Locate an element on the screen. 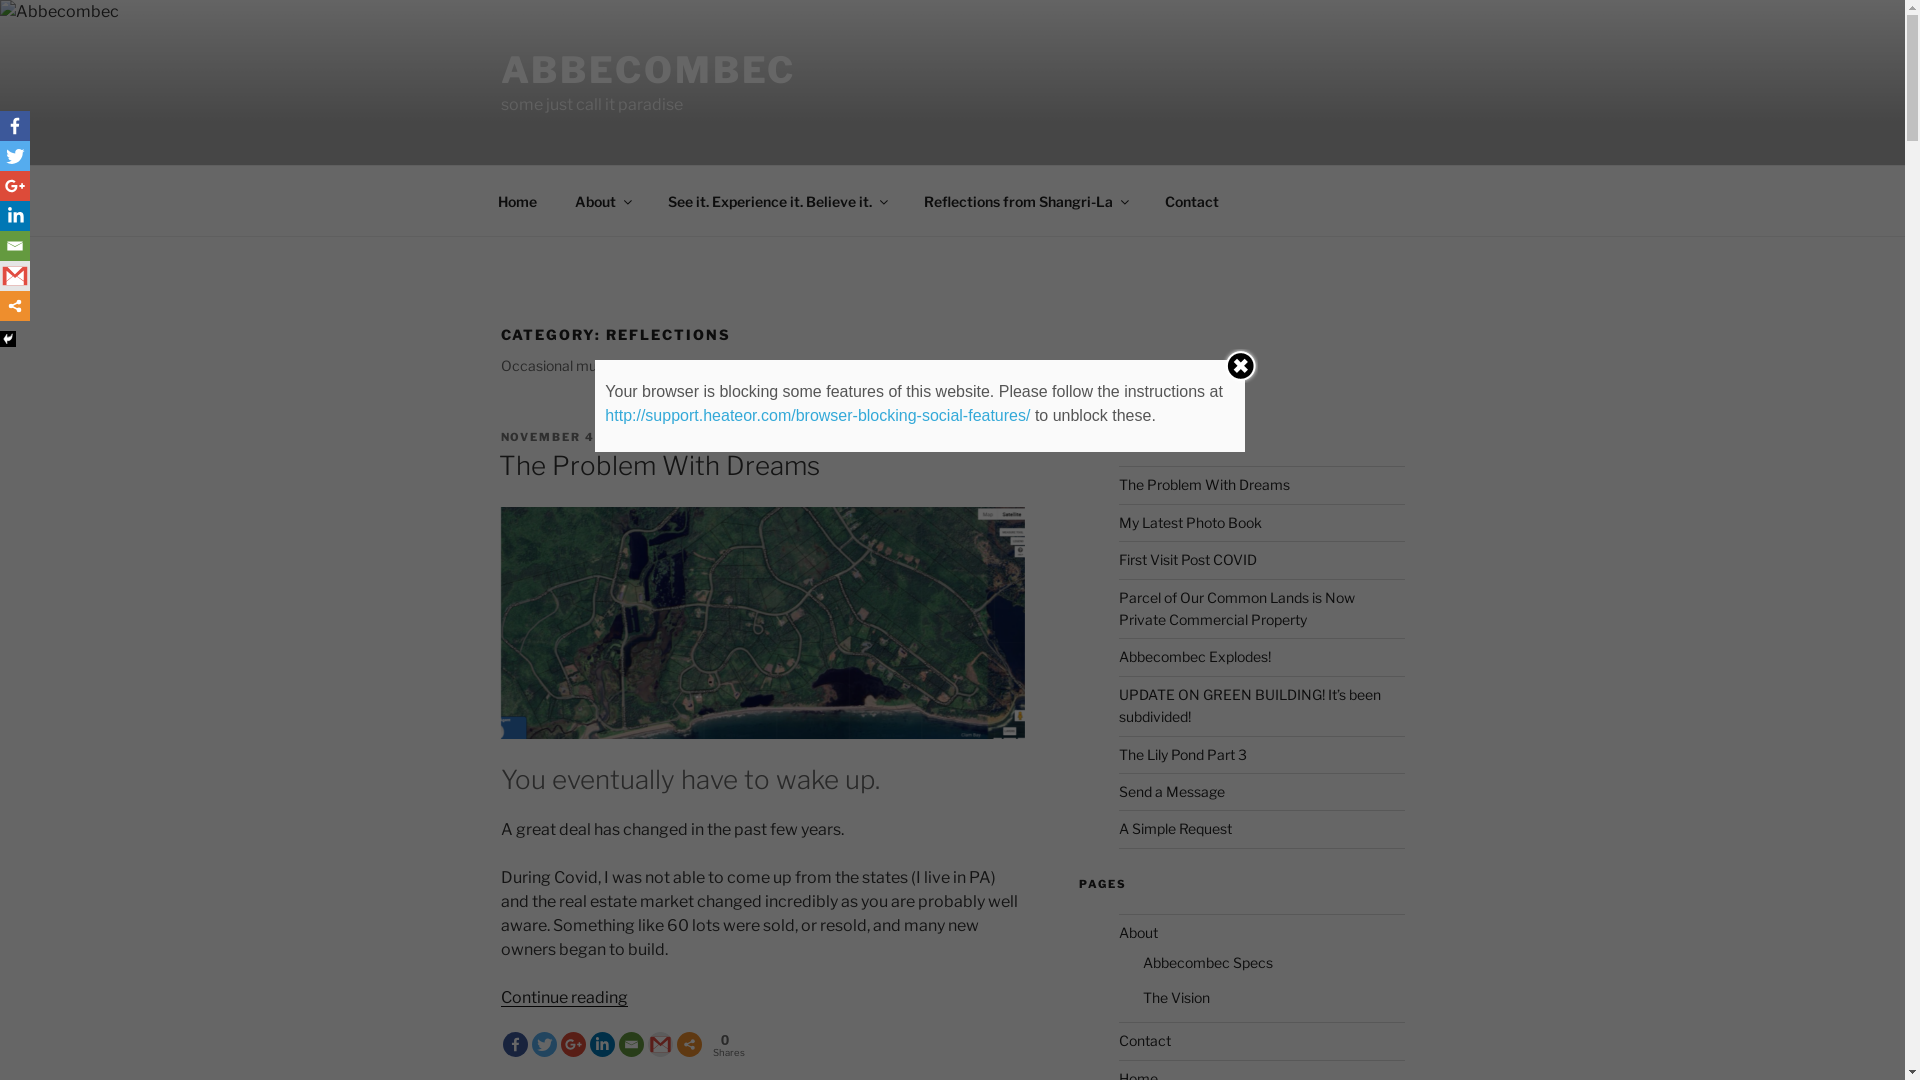 Image resolution: width=1920 pixels, height=1080 pixels. Google plus is located at coordinates (572, 1044).